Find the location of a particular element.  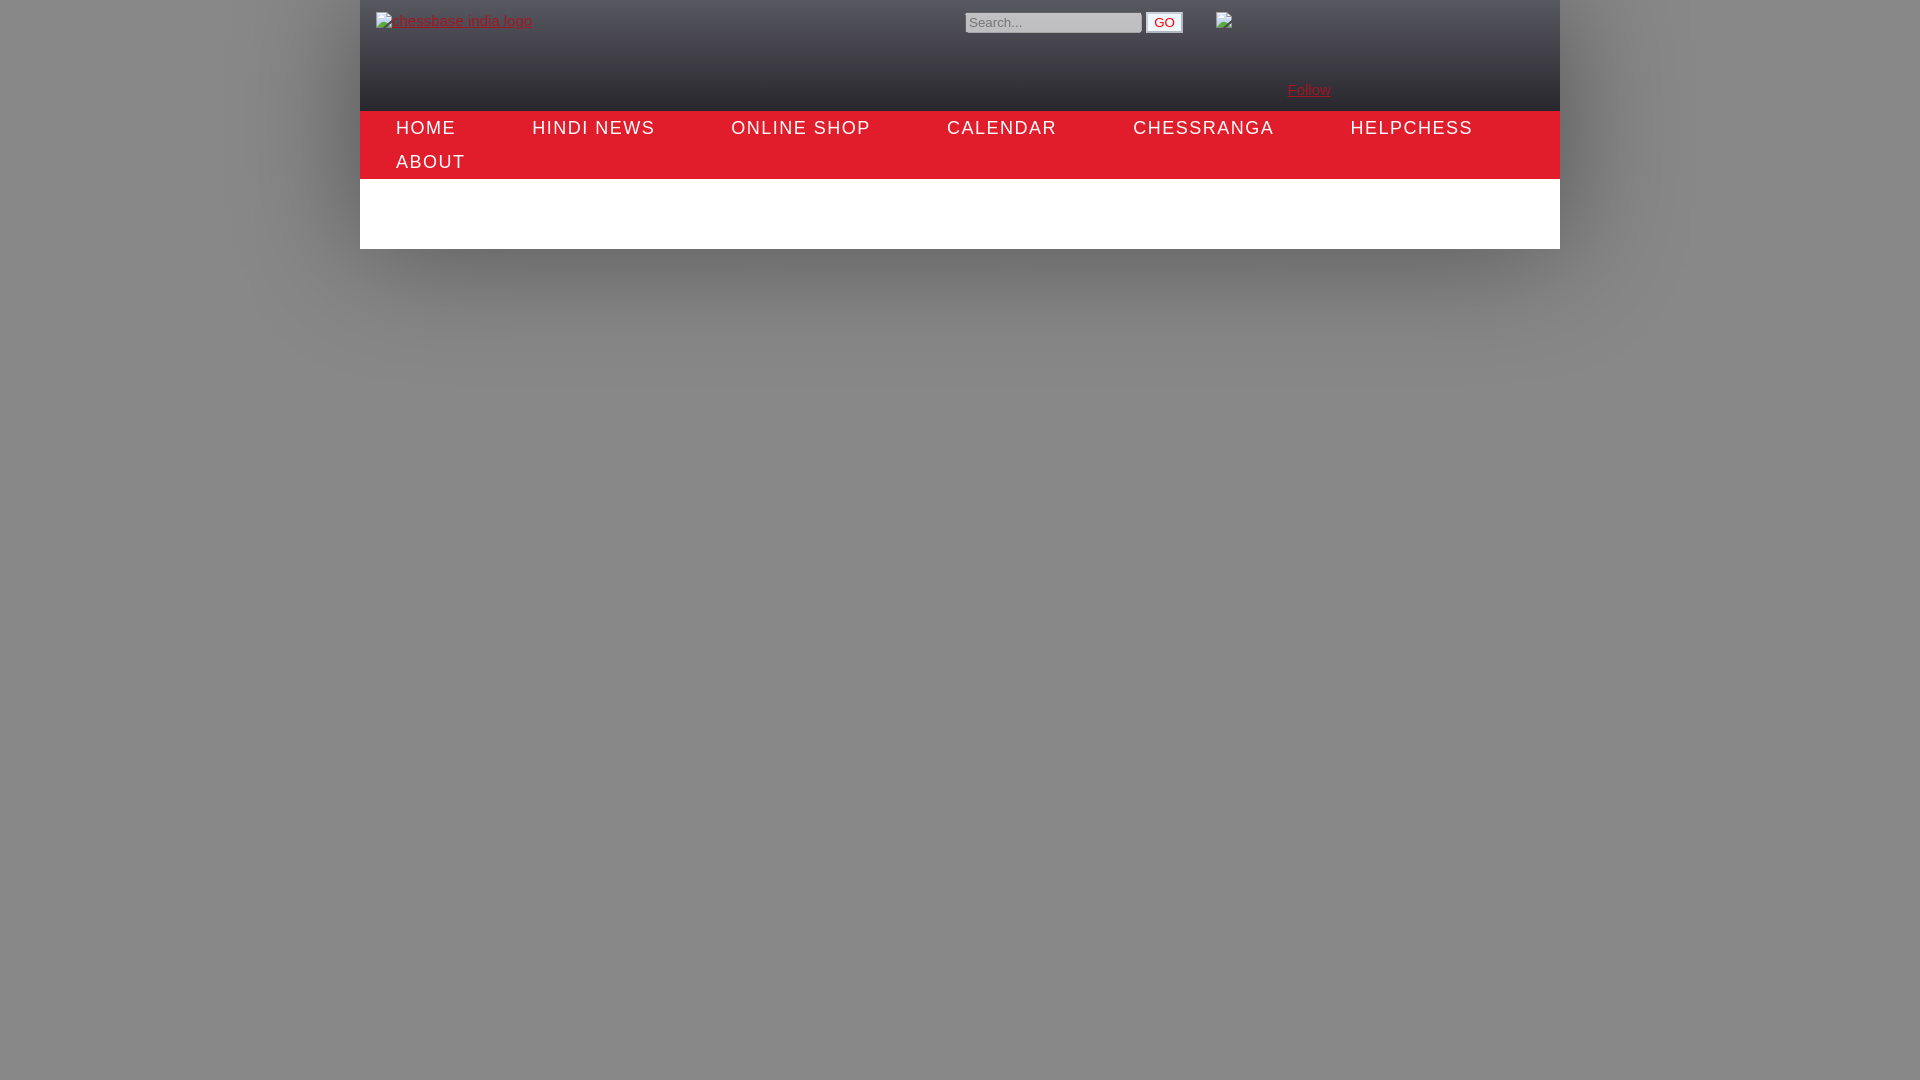

CALENDAR is located at coordinates (1001, 128).